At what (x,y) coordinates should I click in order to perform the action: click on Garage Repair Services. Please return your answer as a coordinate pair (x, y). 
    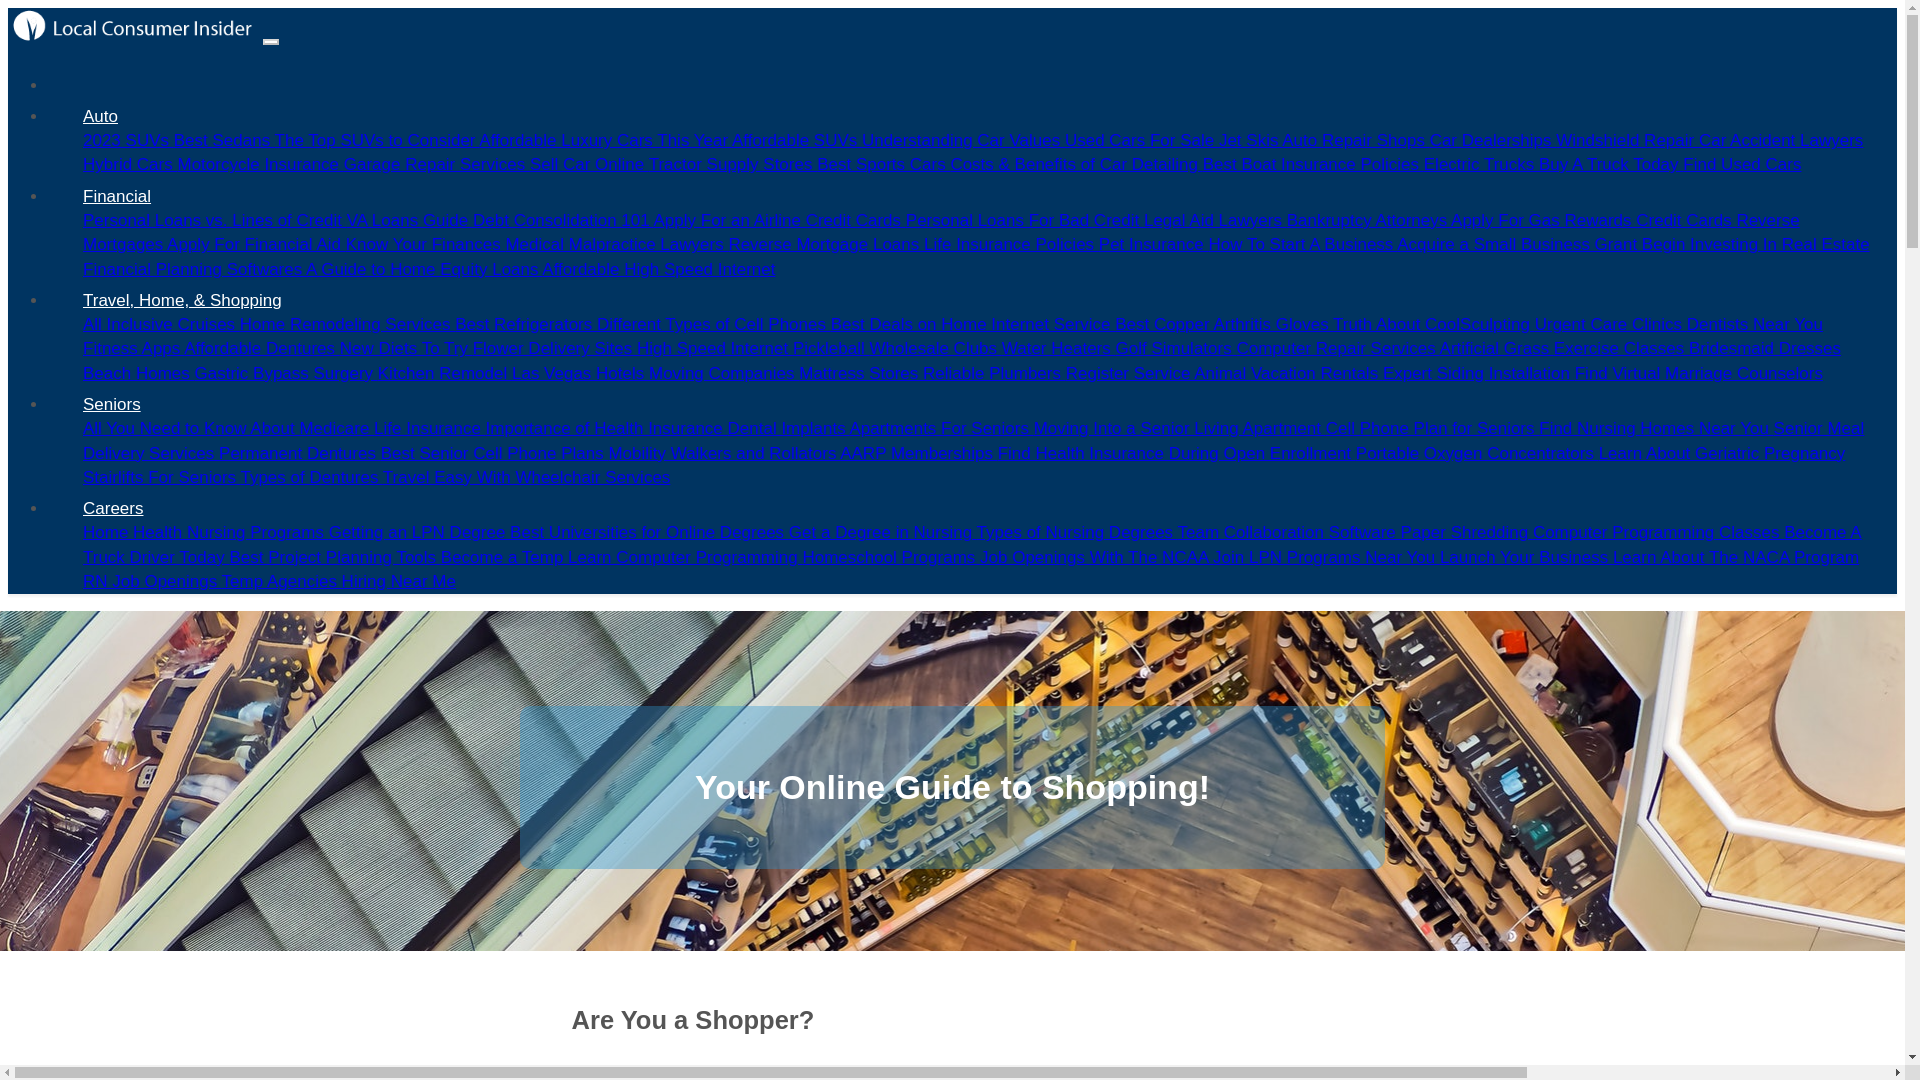
    Looking at the image, I should click on (436, 164).